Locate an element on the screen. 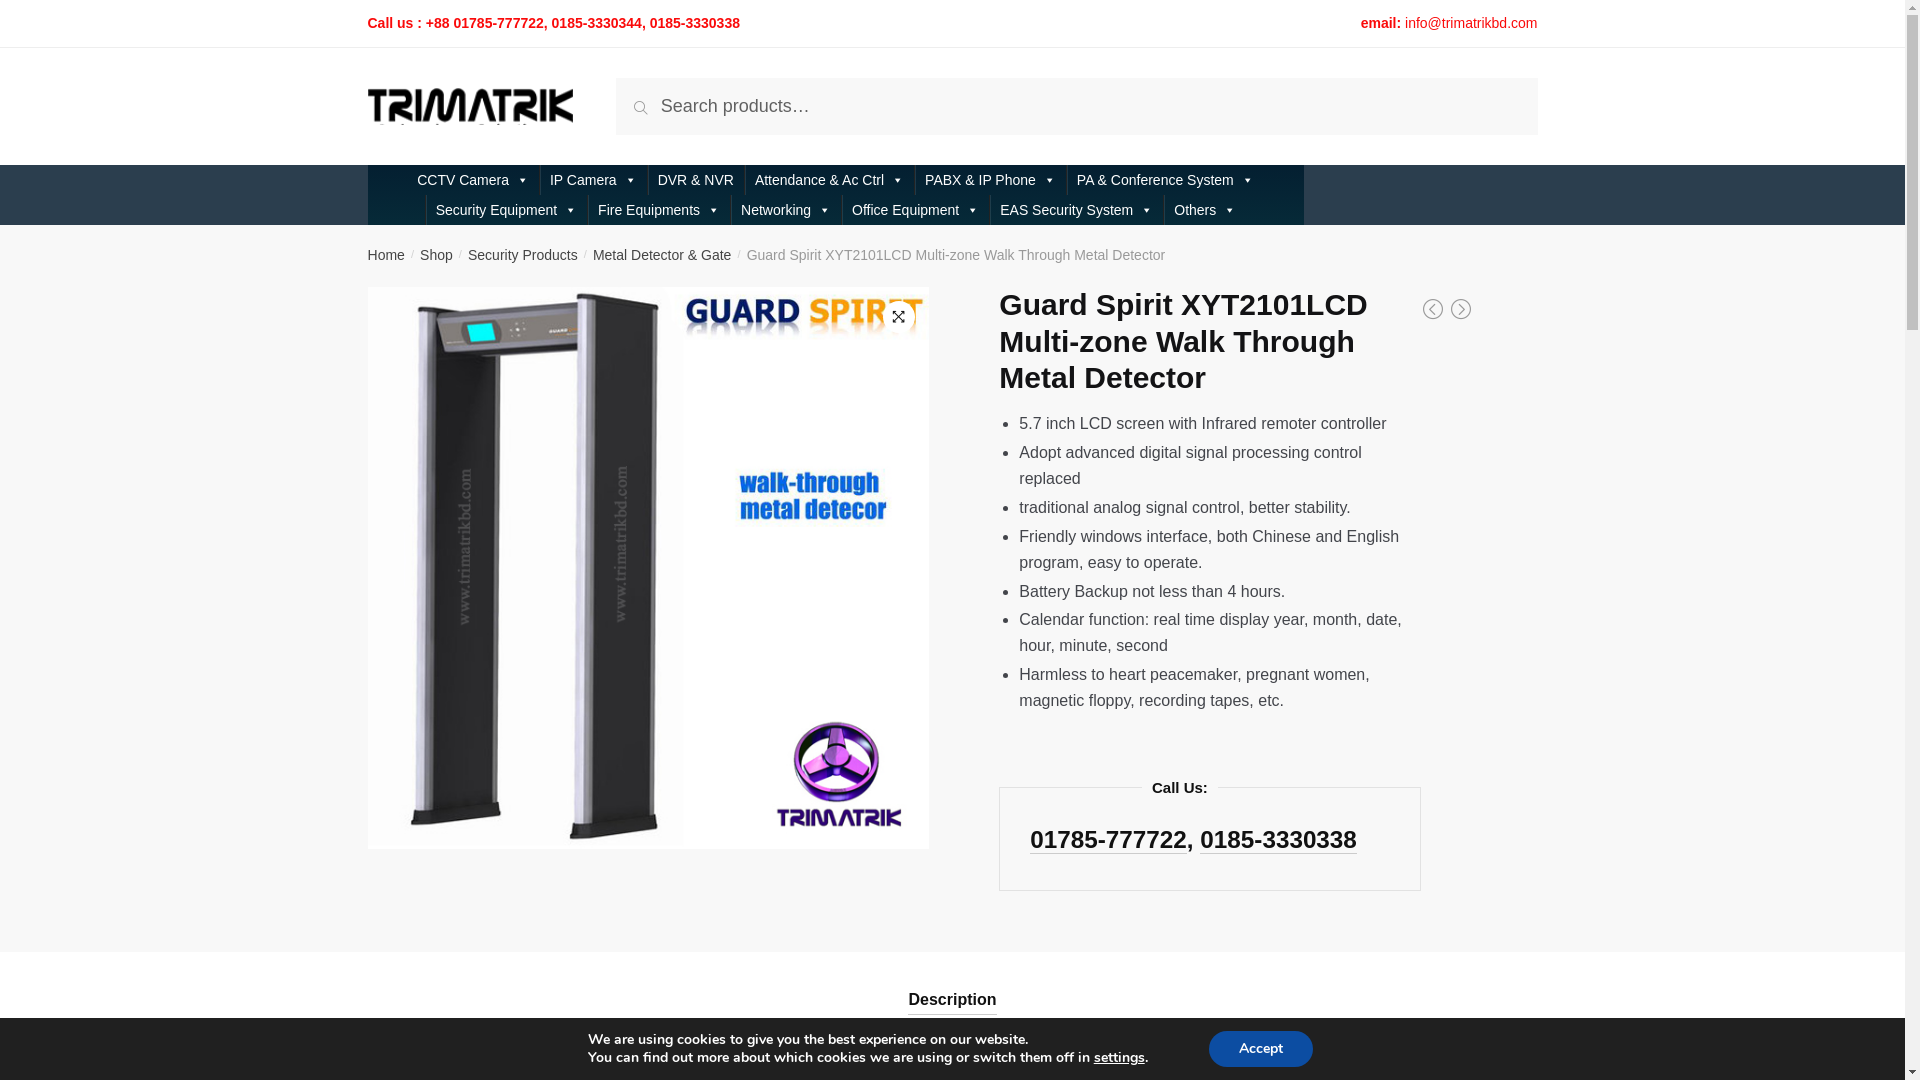 Image resolution: width=1920 pixels, height=1080 pixels. Home is located at coordinates (386, 255).